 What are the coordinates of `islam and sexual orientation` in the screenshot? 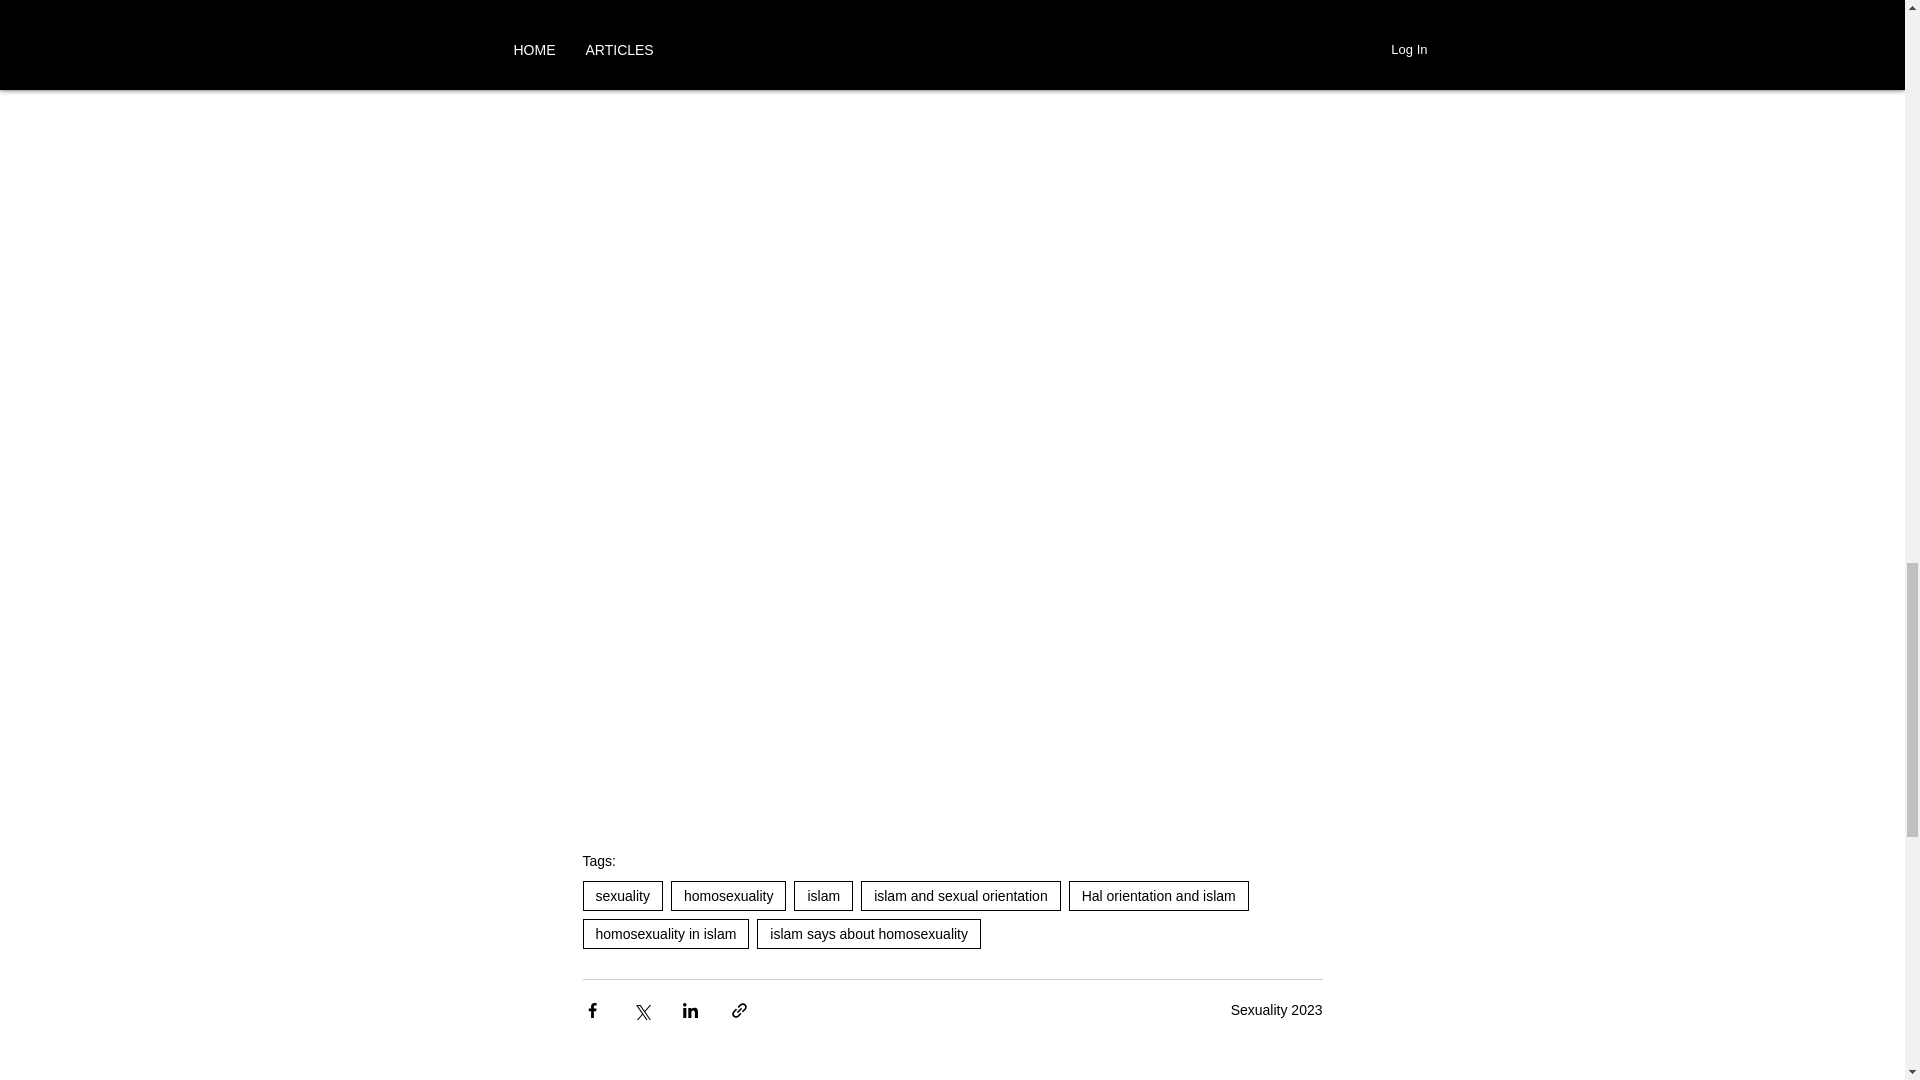 It's located at (960, 896).